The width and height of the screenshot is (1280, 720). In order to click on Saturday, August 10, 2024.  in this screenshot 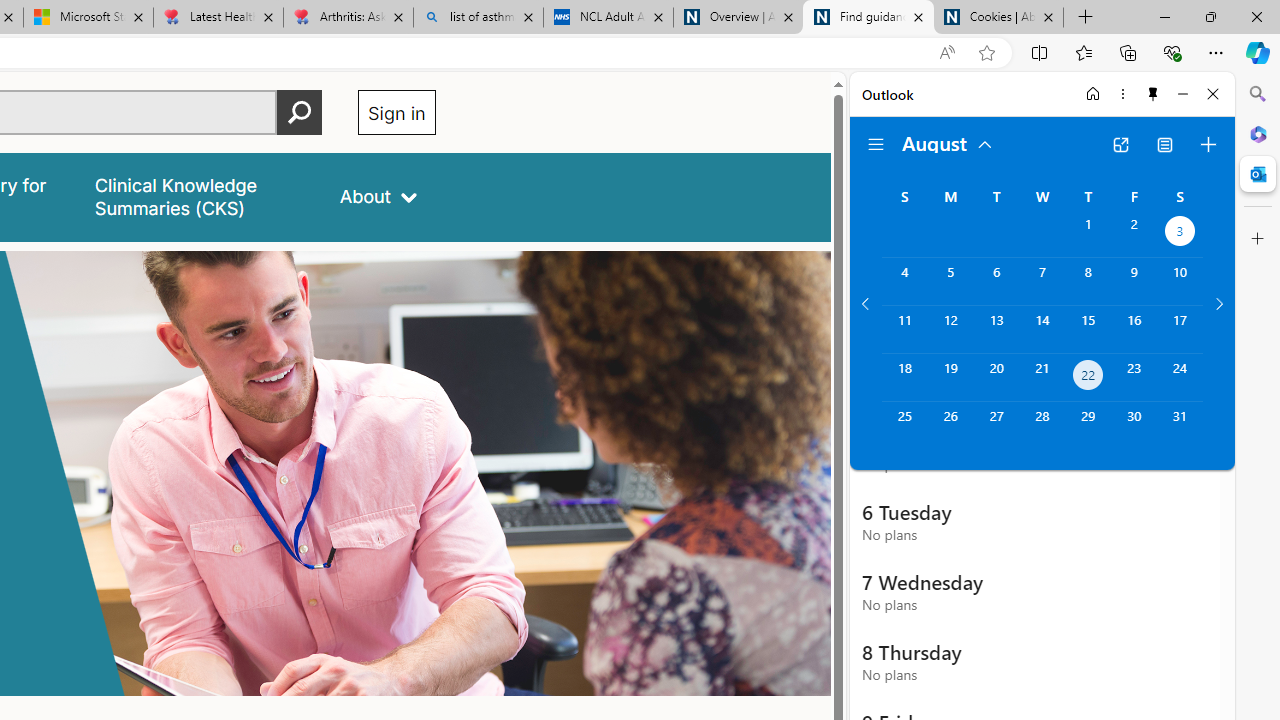, I will do `click(1180, 281)`.